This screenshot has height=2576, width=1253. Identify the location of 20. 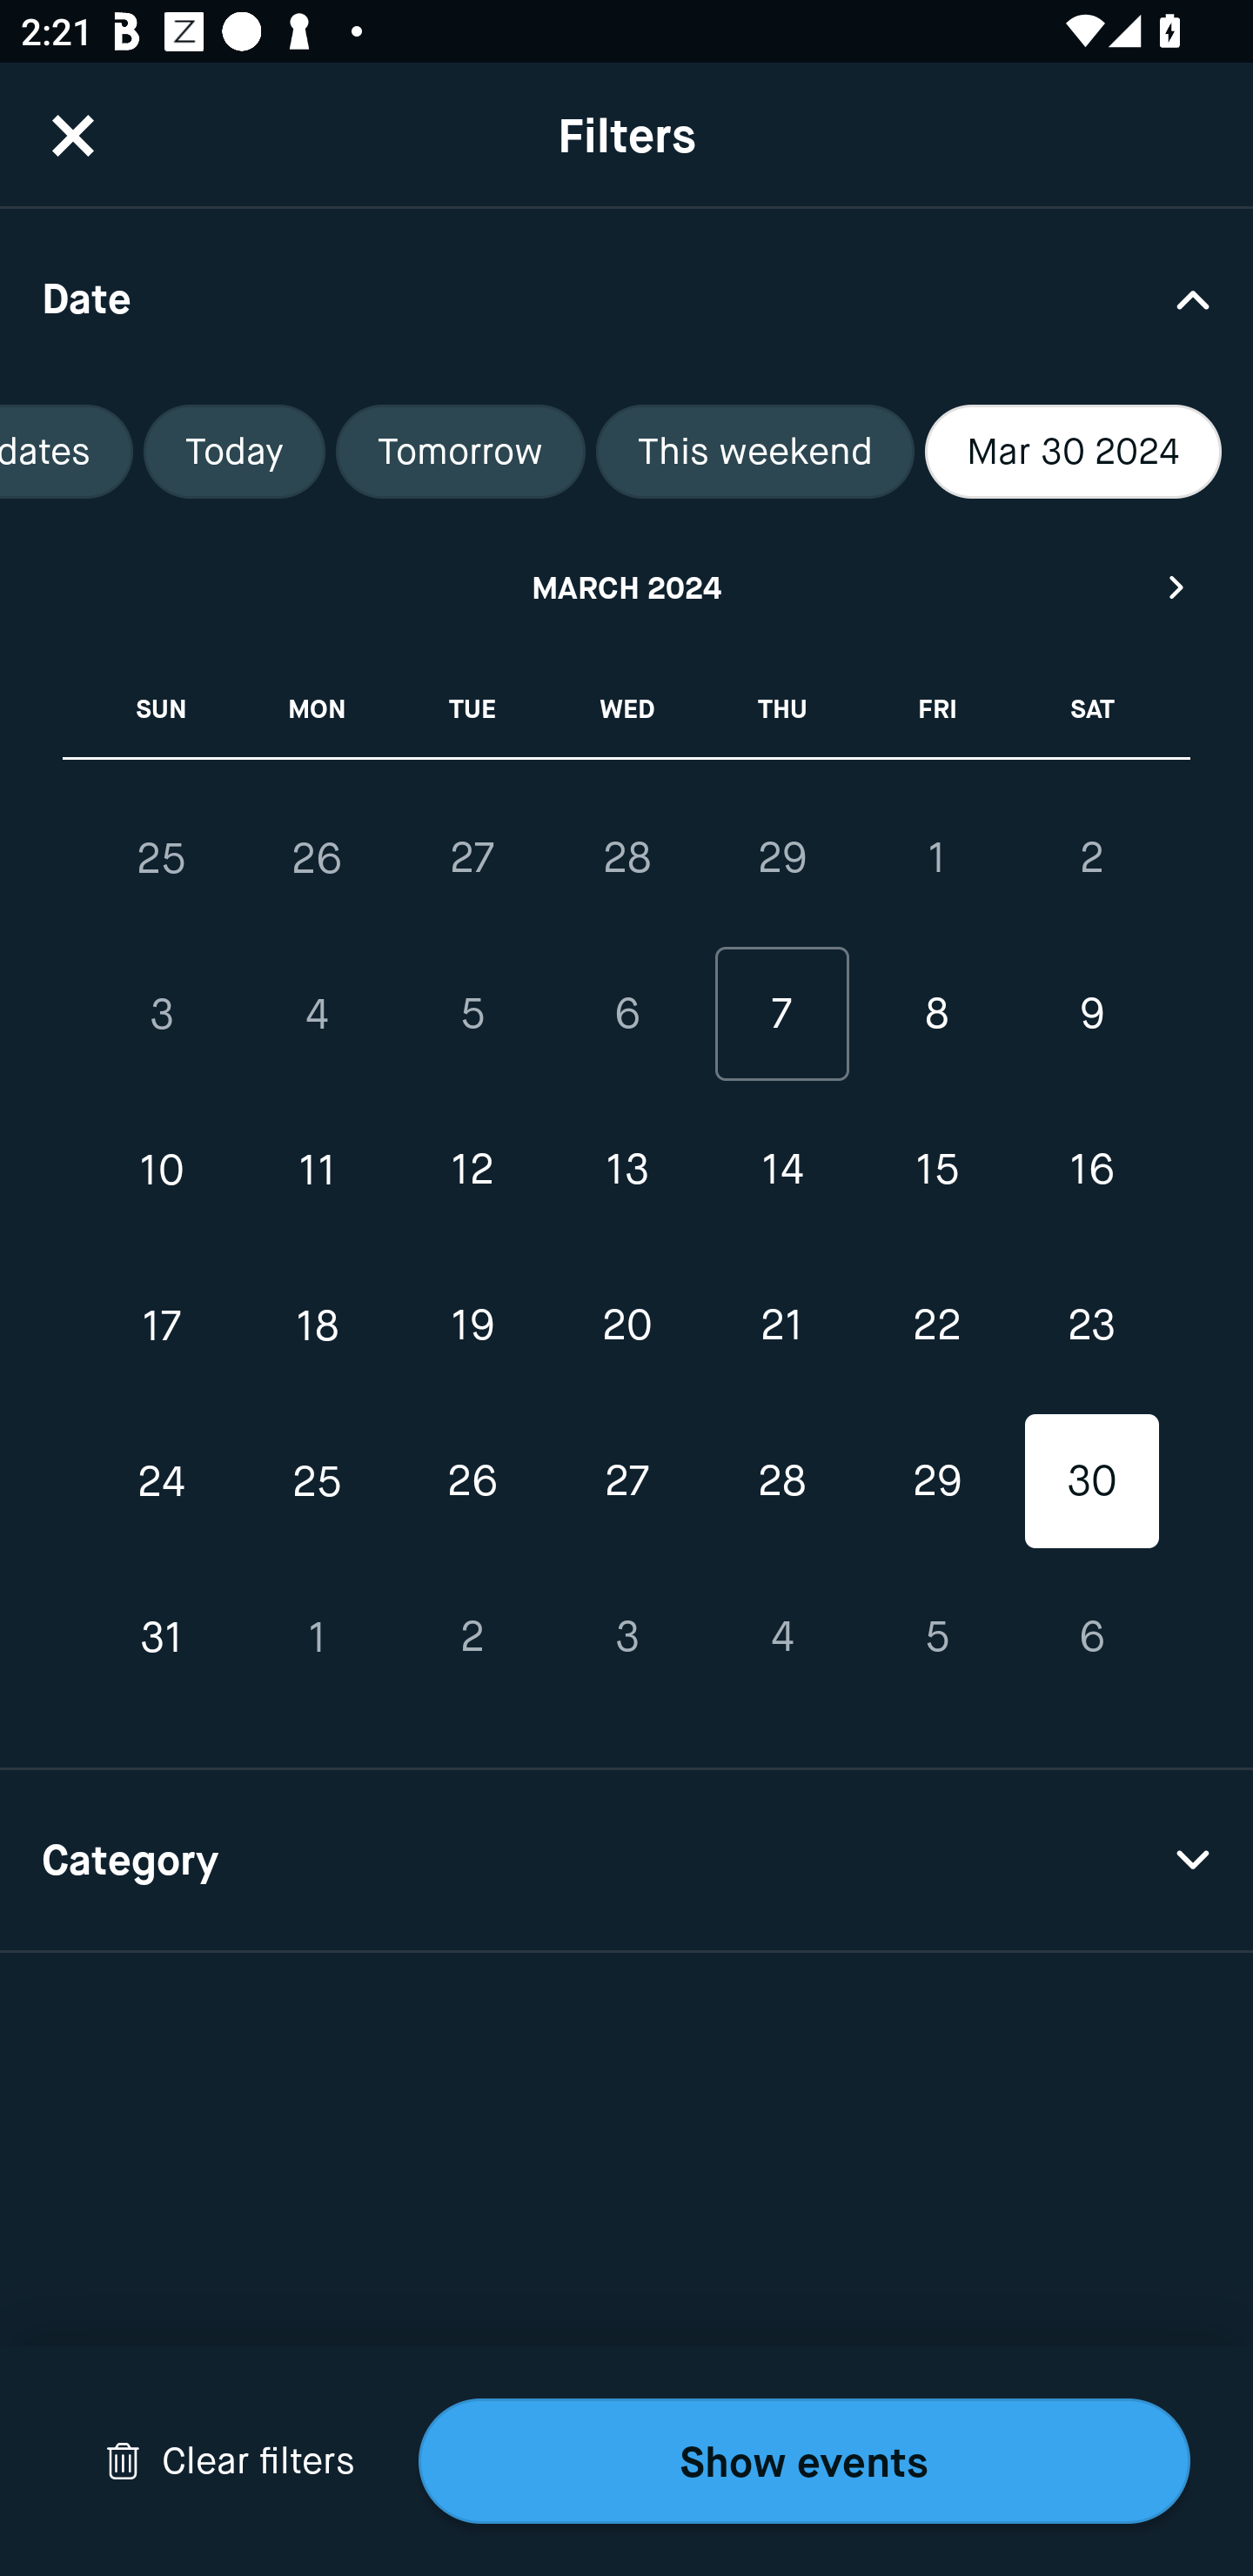
(626, 1325).